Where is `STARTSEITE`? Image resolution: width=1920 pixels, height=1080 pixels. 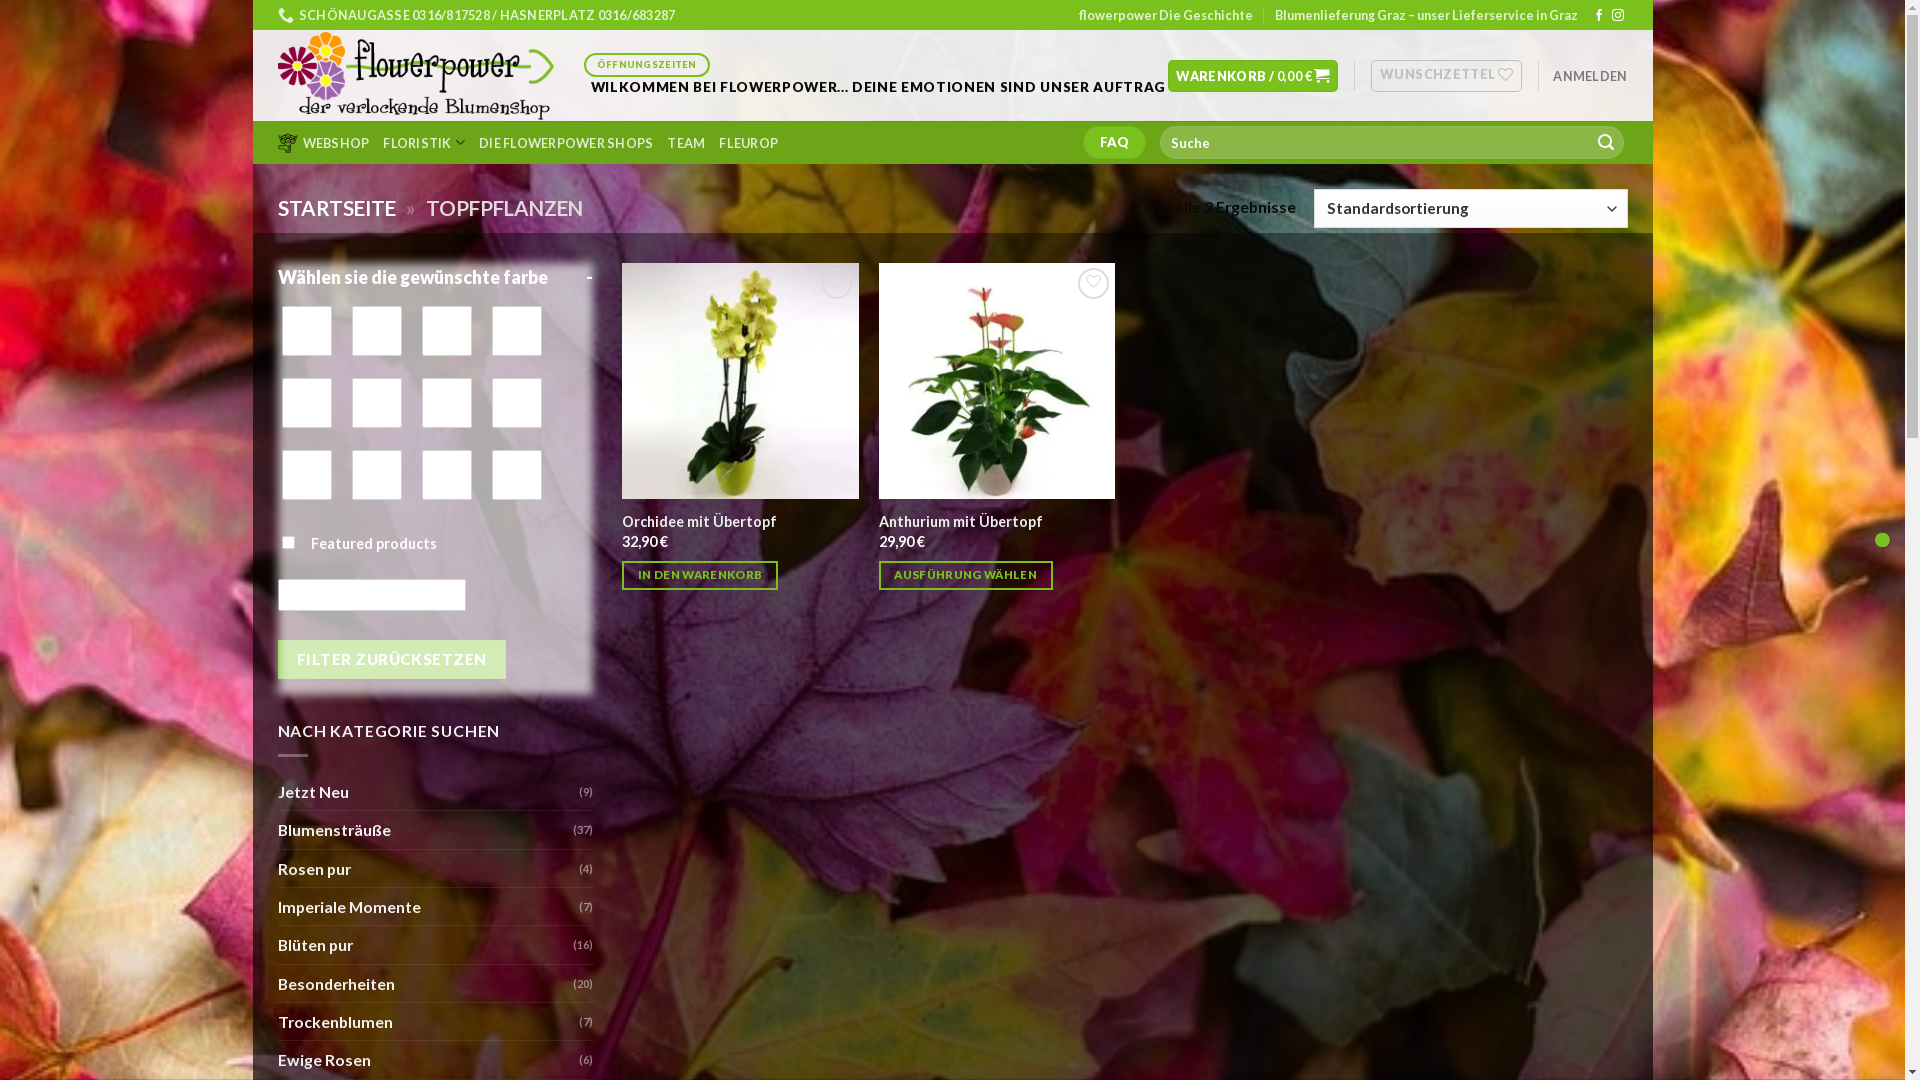
STARTSEITE is located at coordinates (337, 208).